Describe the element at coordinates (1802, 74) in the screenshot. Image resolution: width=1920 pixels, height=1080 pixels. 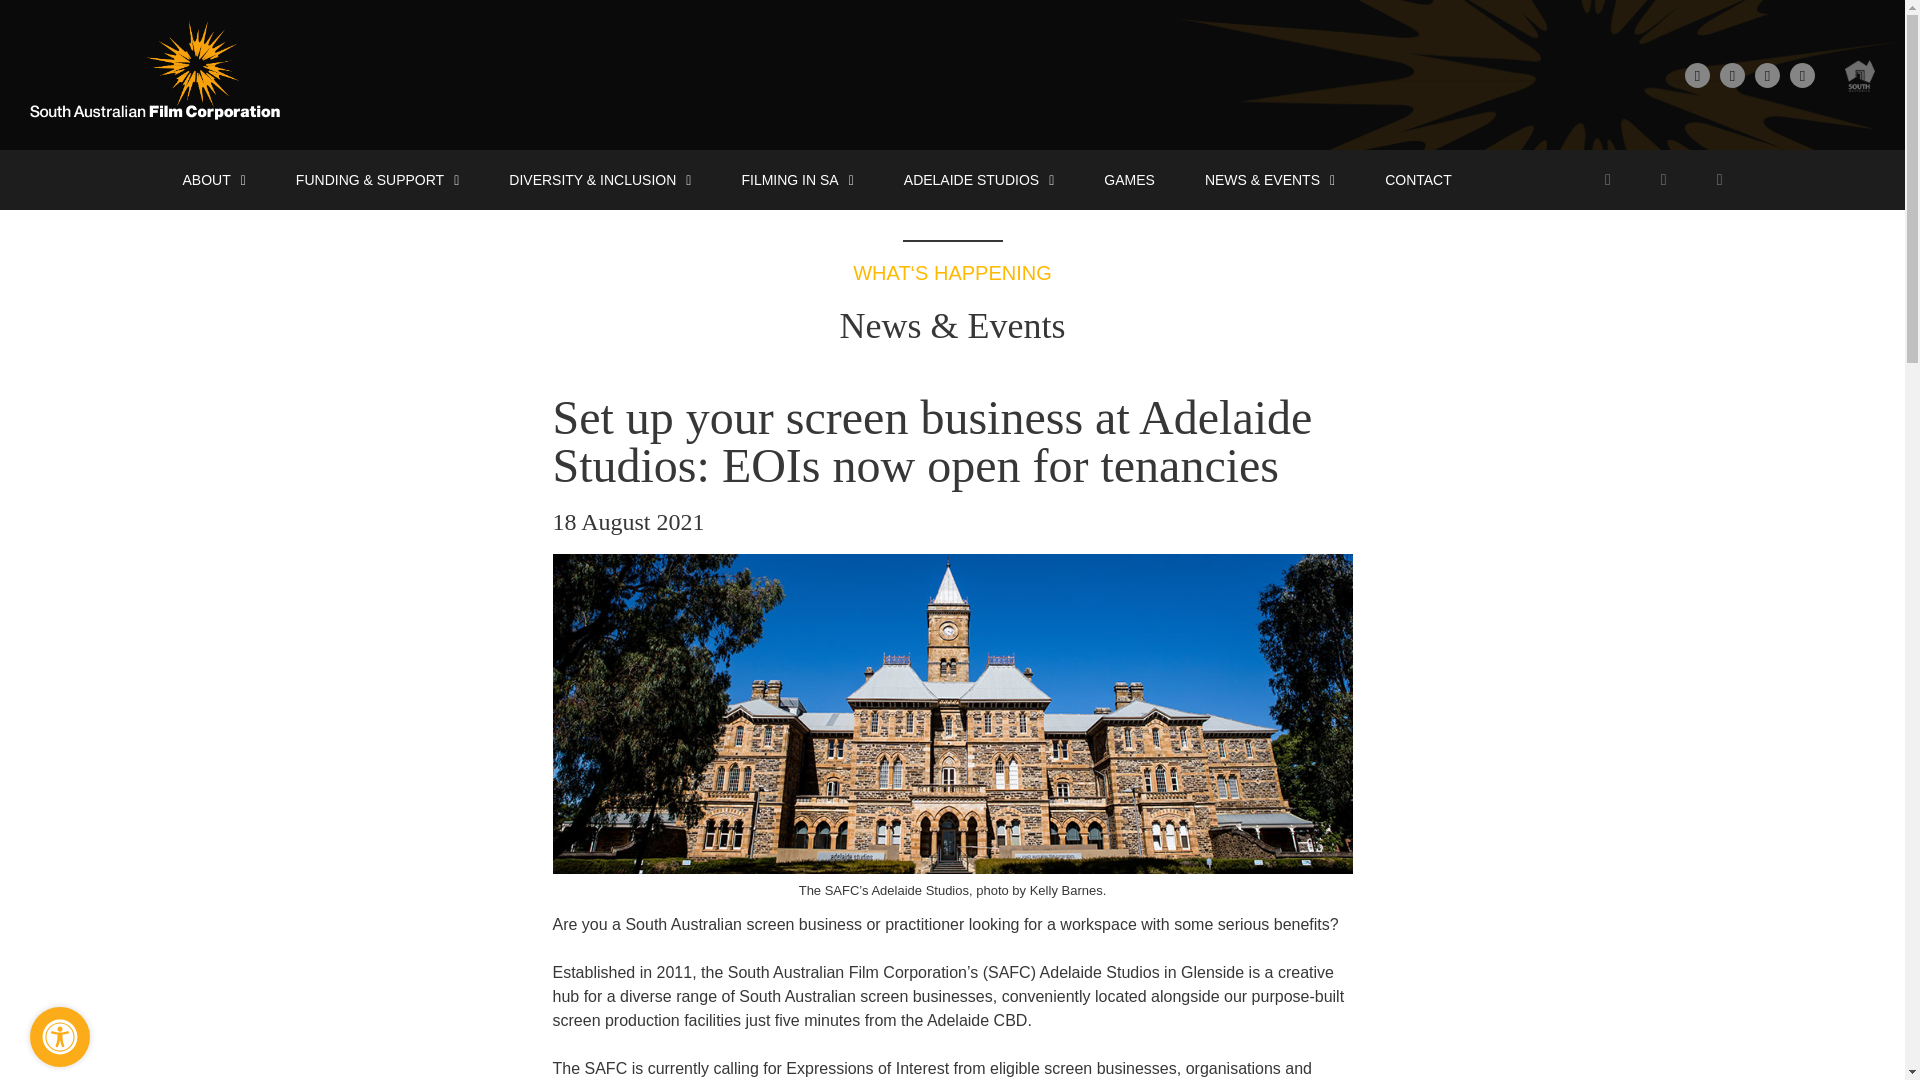
I see `Instagram` at that location.